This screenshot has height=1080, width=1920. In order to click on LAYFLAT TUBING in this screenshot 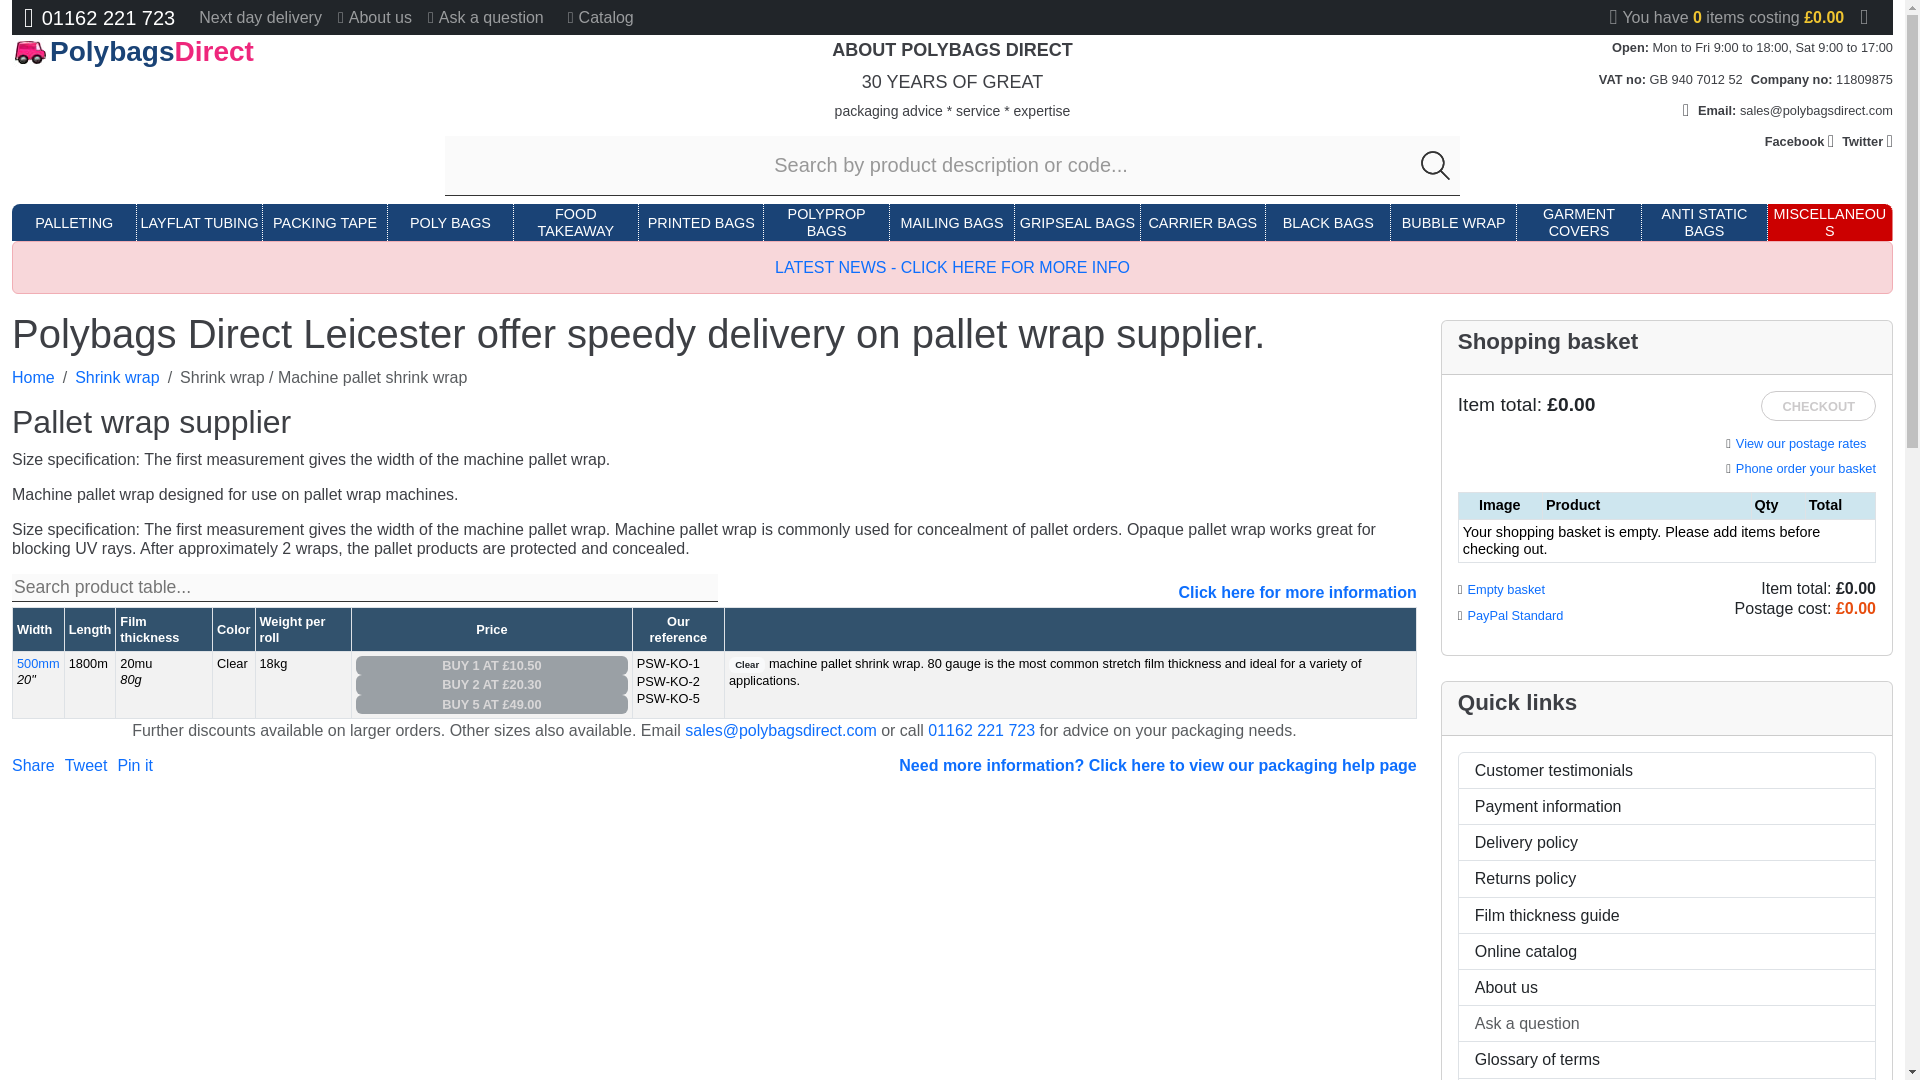, I will do `click(200, 223)`.